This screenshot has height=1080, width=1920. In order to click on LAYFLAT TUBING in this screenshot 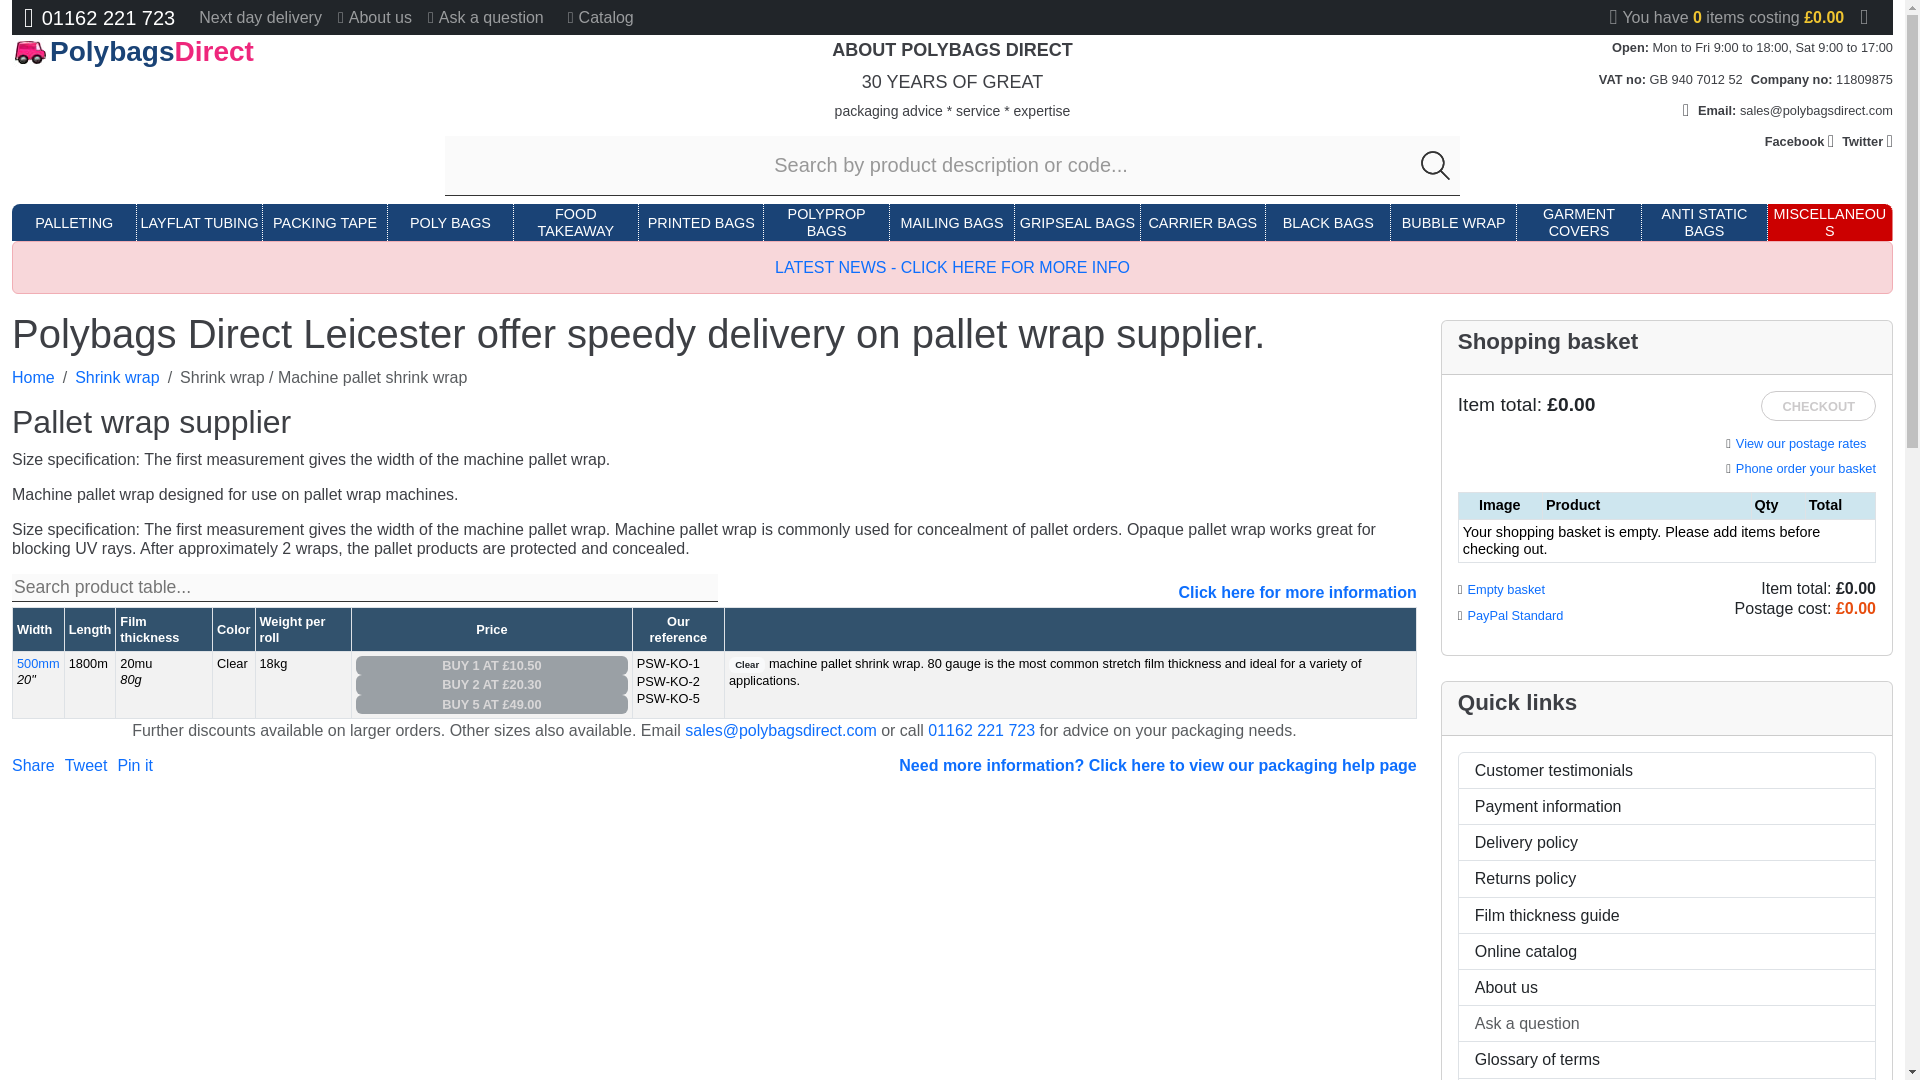, I will do `click(200, 223)`.